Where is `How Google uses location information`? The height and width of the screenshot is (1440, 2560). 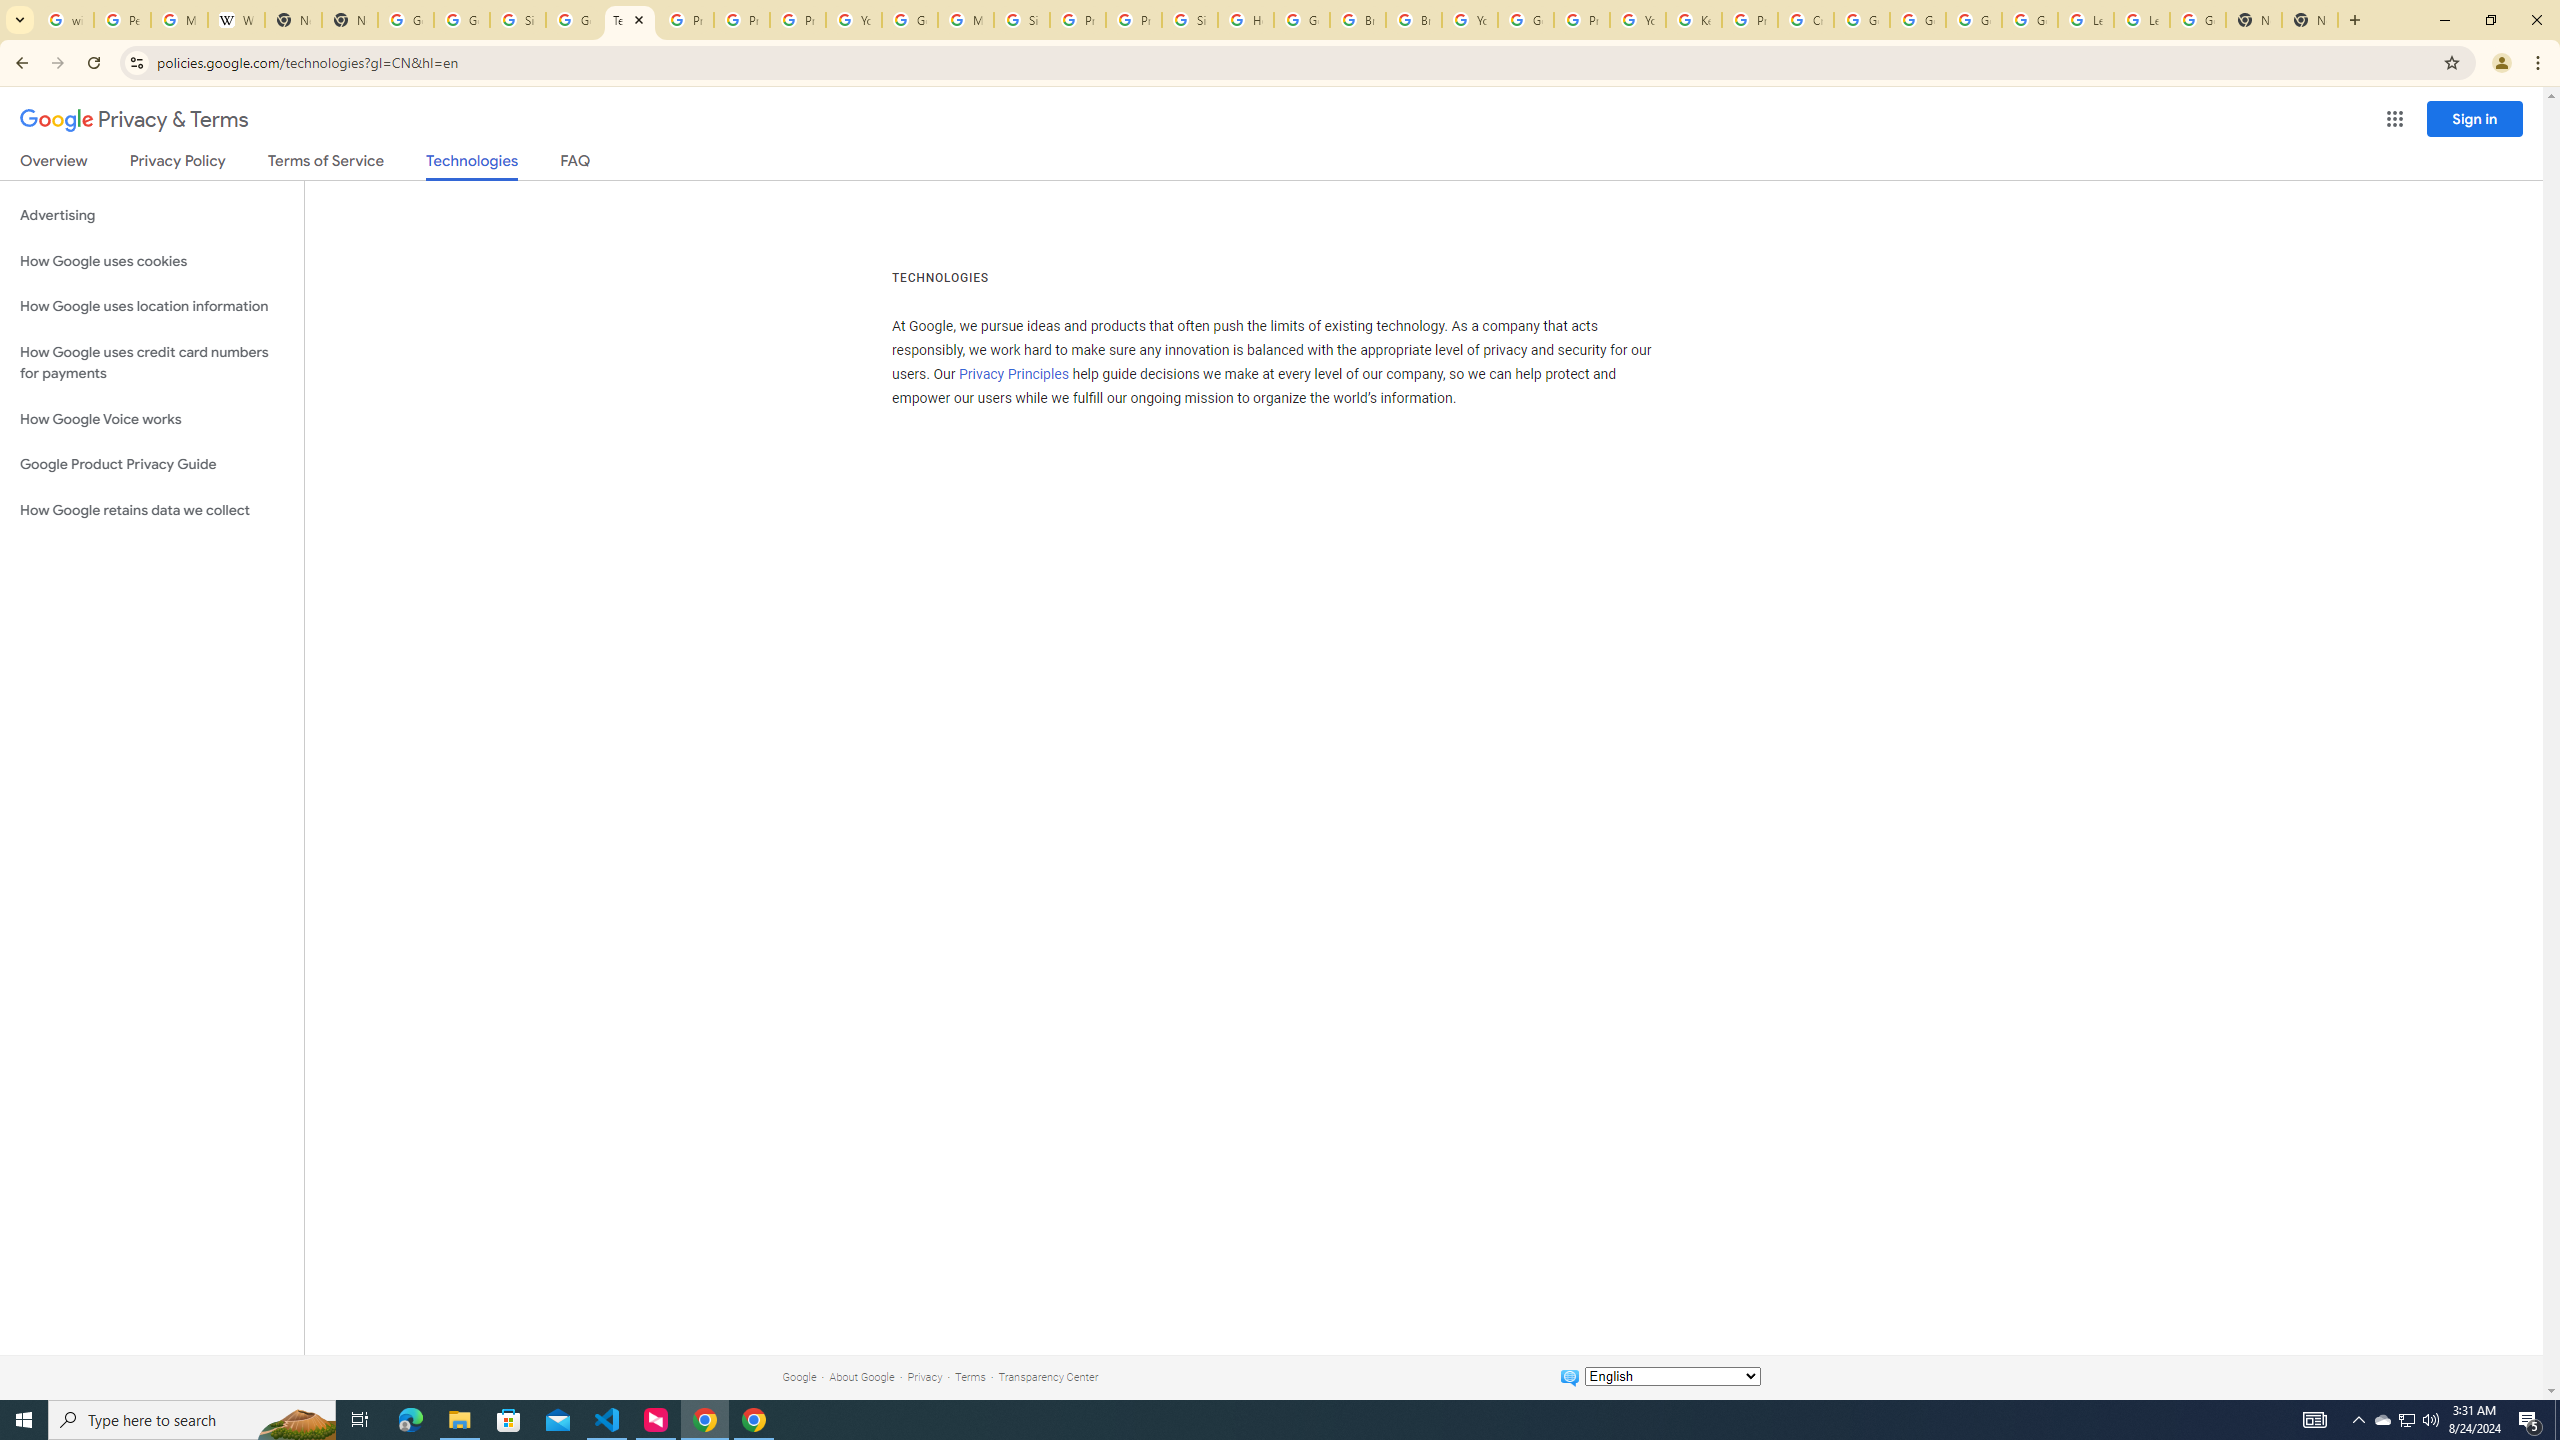
How Google uses location information is located at coordinates (152, 306).